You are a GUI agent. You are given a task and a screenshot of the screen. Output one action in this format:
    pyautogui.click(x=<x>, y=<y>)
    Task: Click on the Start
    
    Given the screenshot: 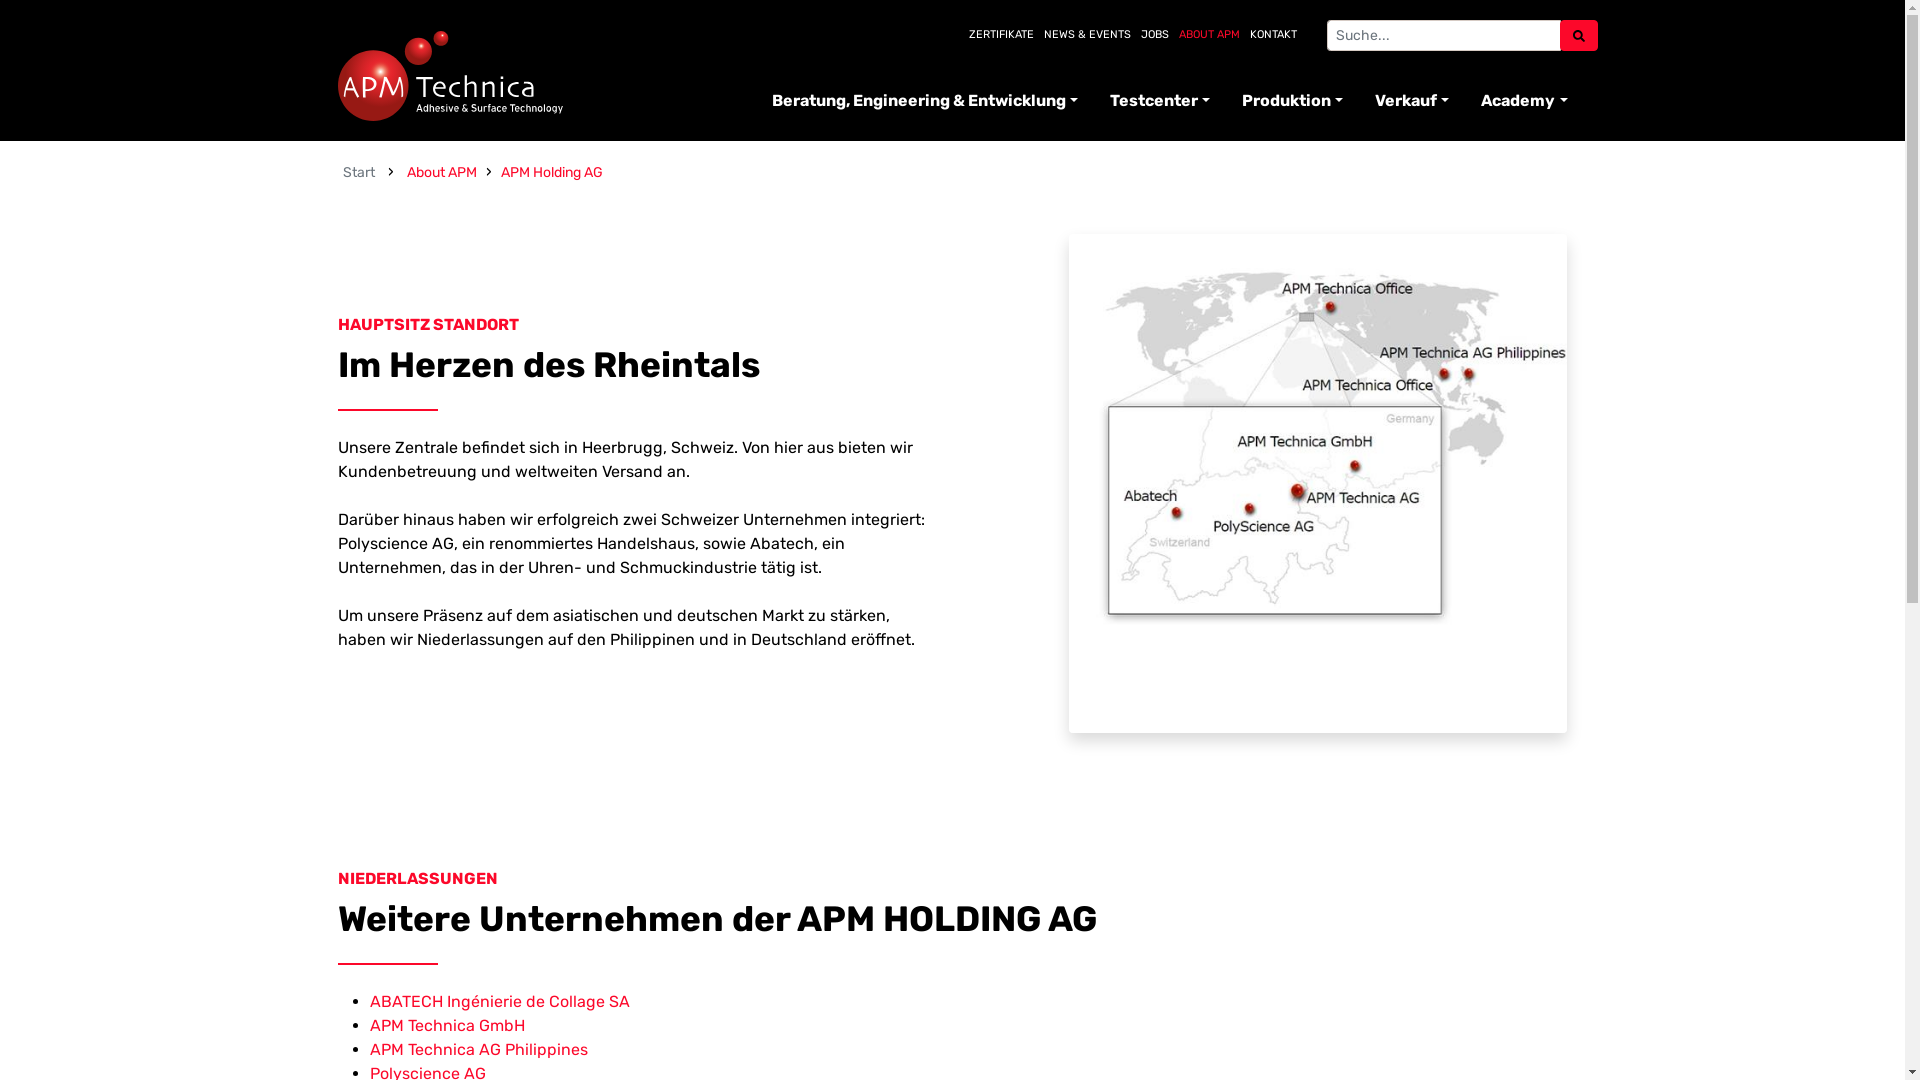 What is the action you would take?
    pyautogui.click(x=359, y=172)
    